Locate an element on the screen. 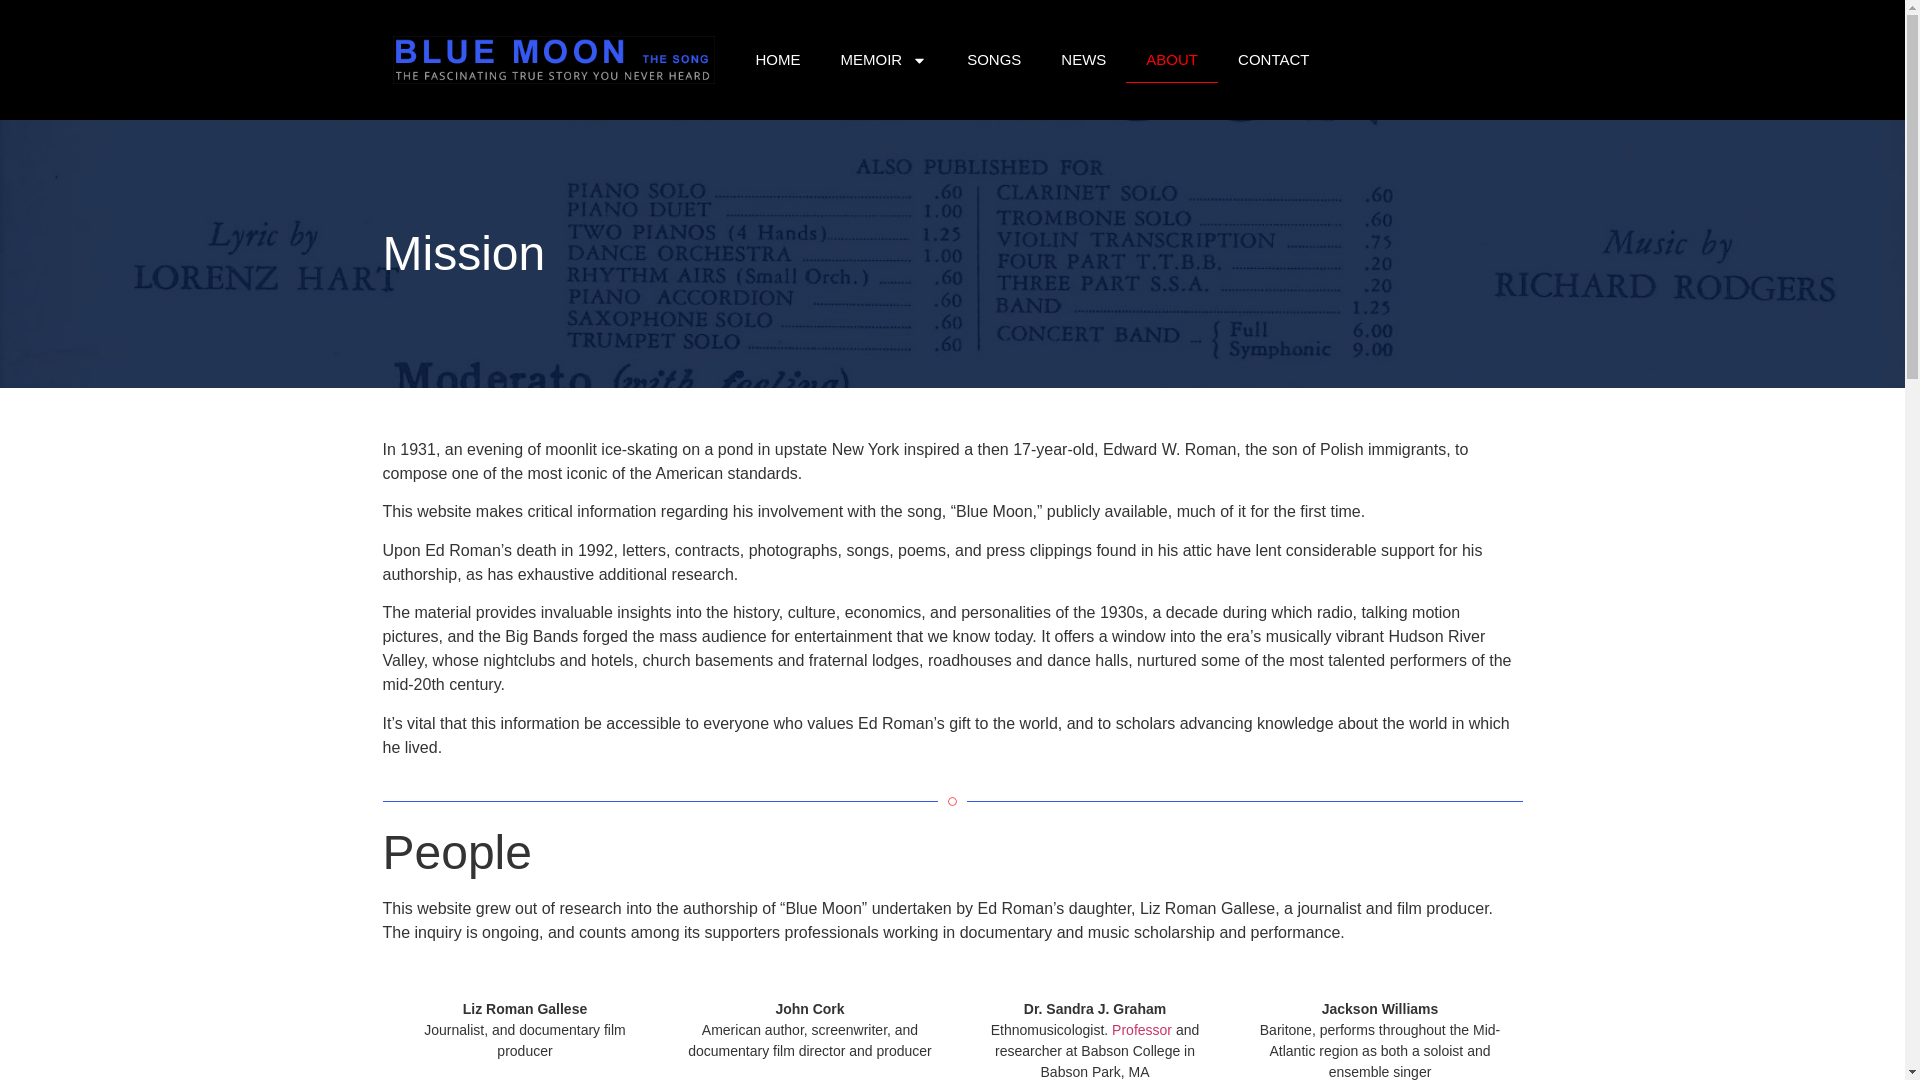 Image resolution: width=1920 pixels, height=1080 pixels. HOME is located at coordinates (778, 60).